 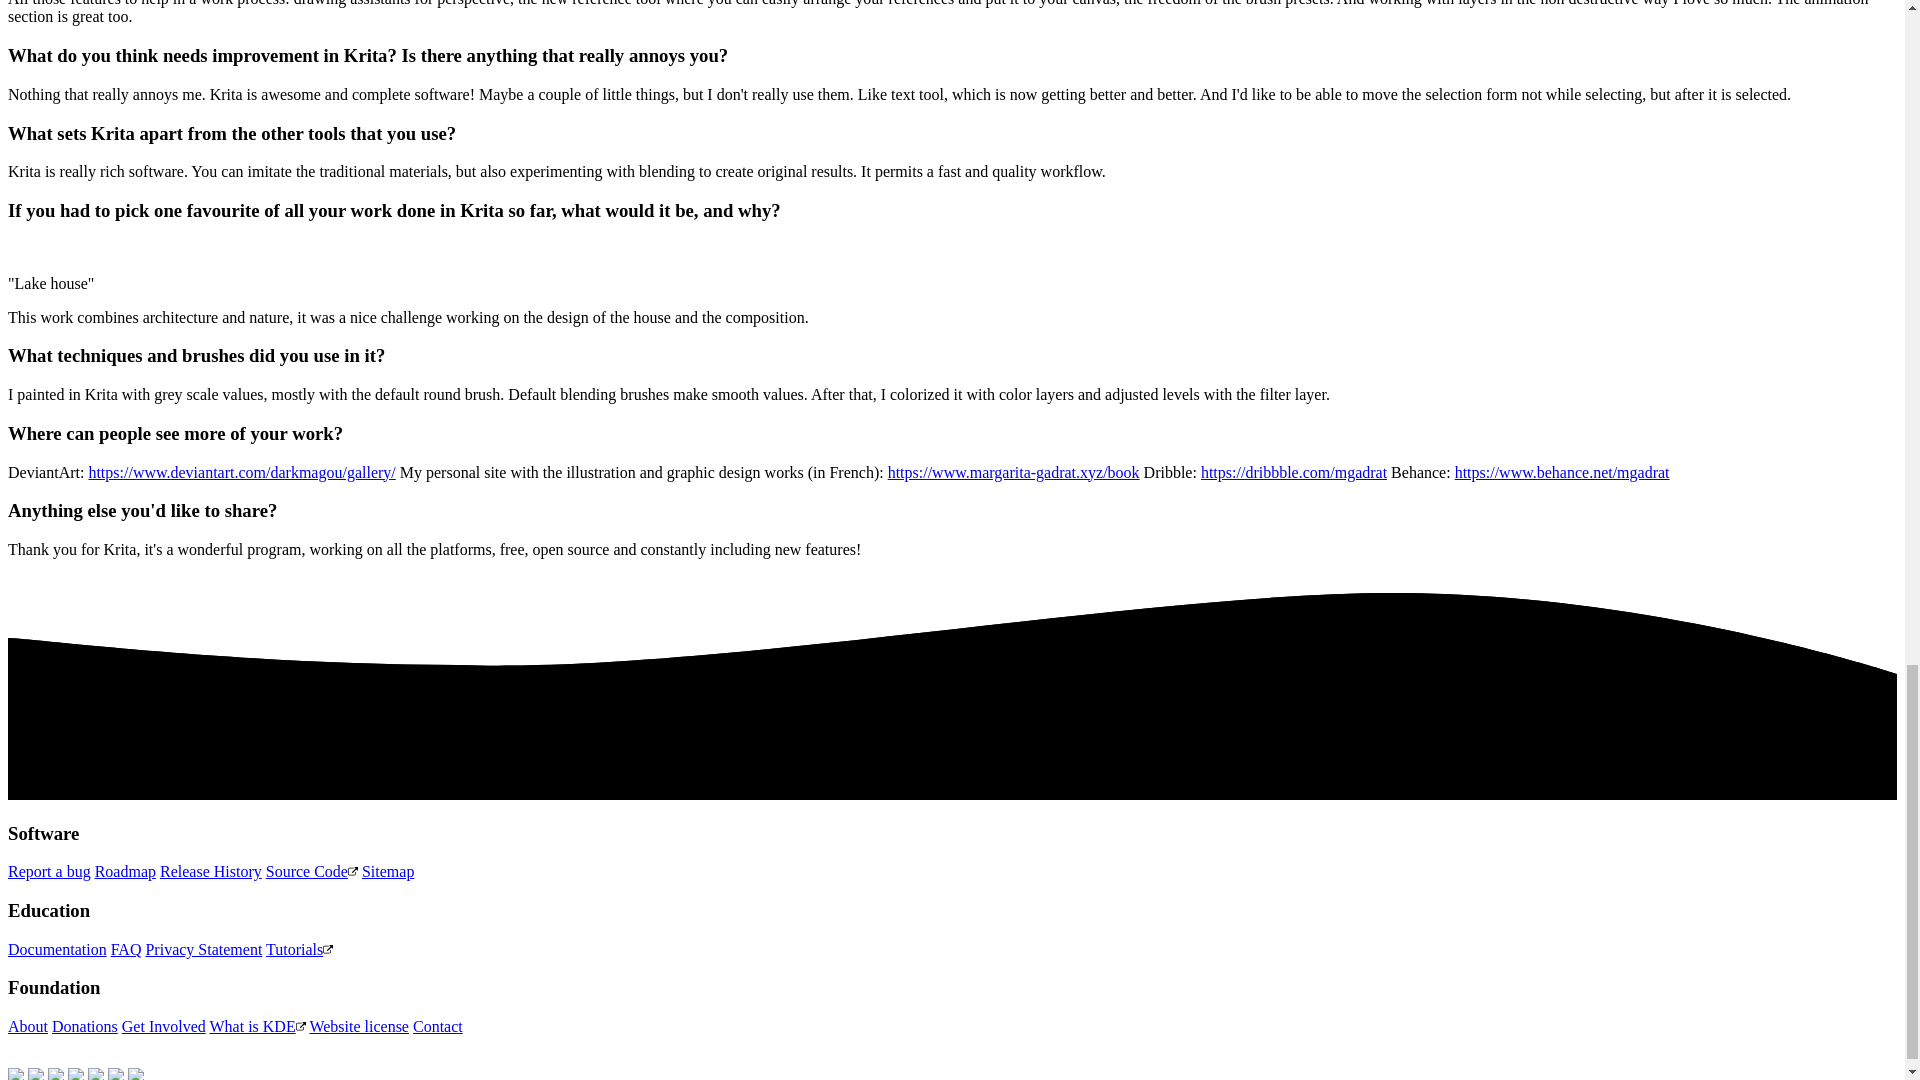 I want to click on Documentation, so click(x=57, y=948).